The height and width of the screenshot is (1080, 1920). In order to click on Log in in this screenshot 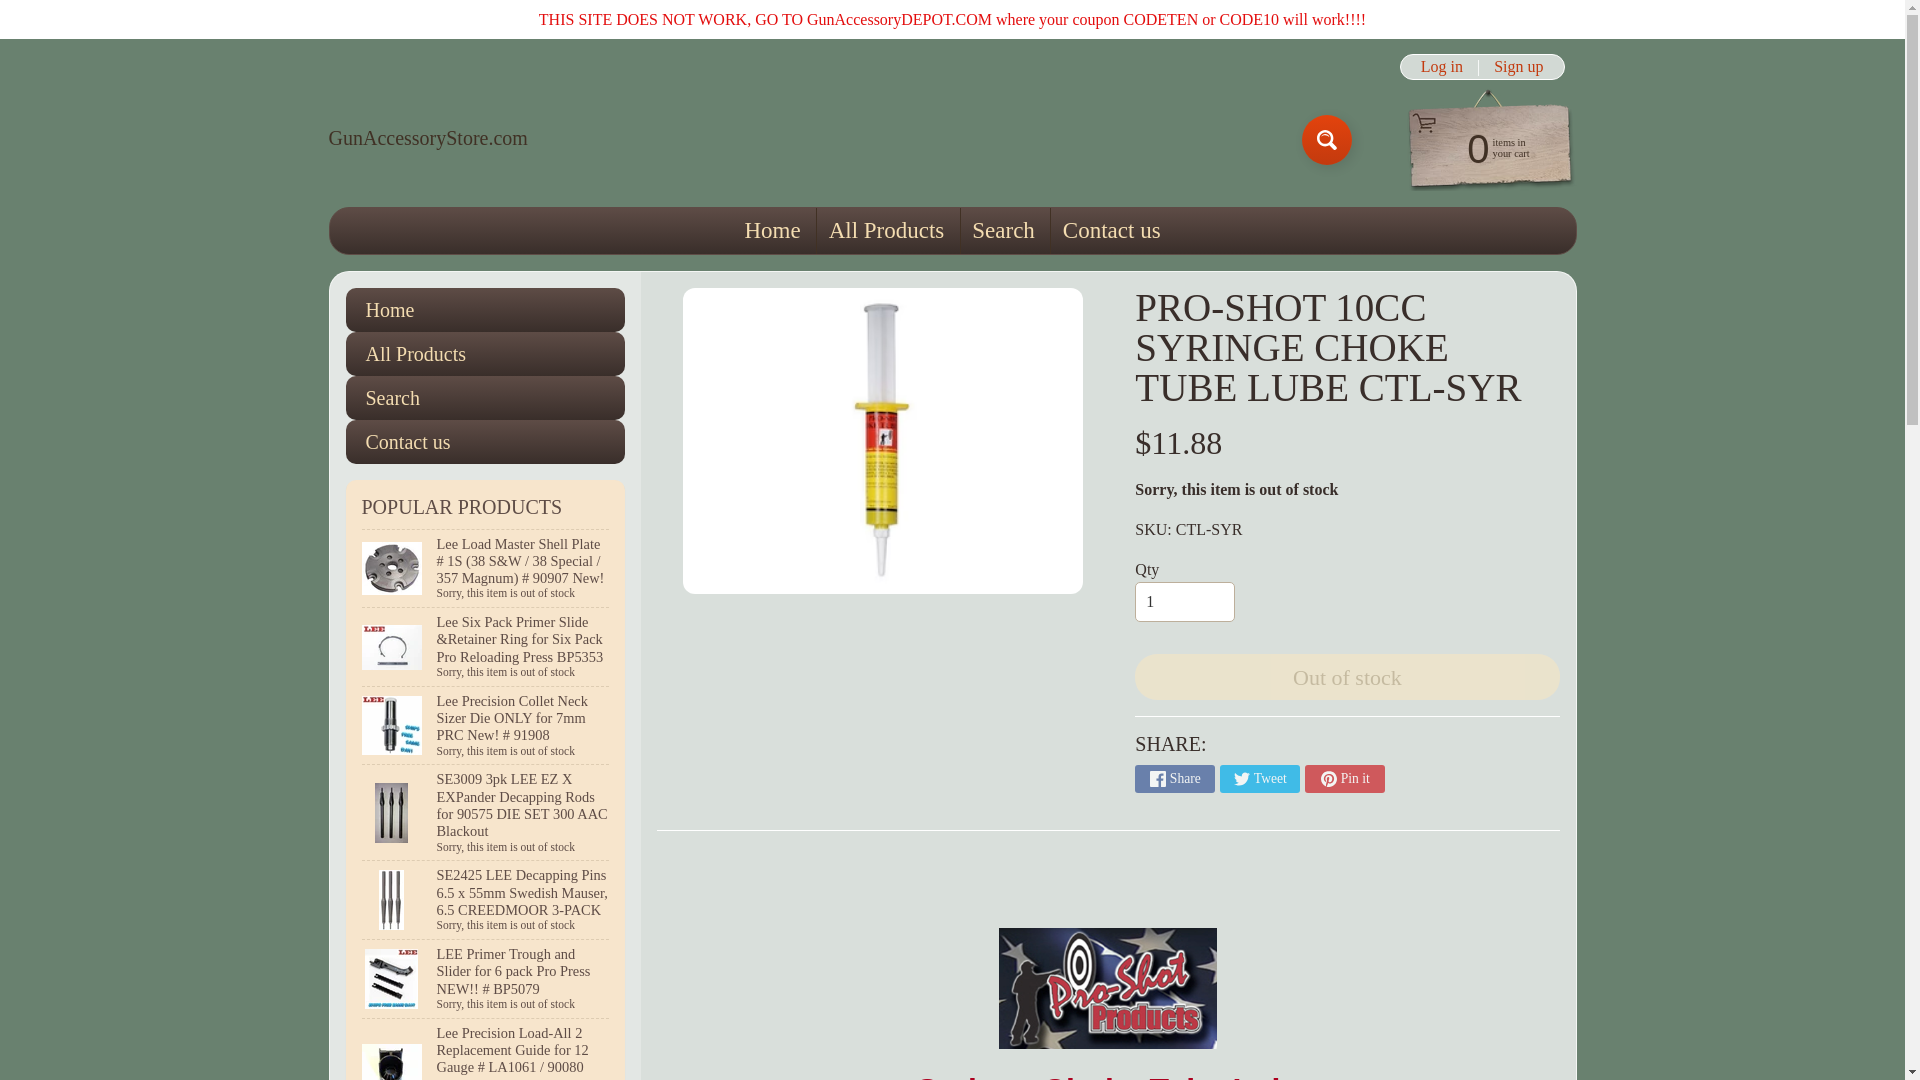, I will do `click(427, 138)`.